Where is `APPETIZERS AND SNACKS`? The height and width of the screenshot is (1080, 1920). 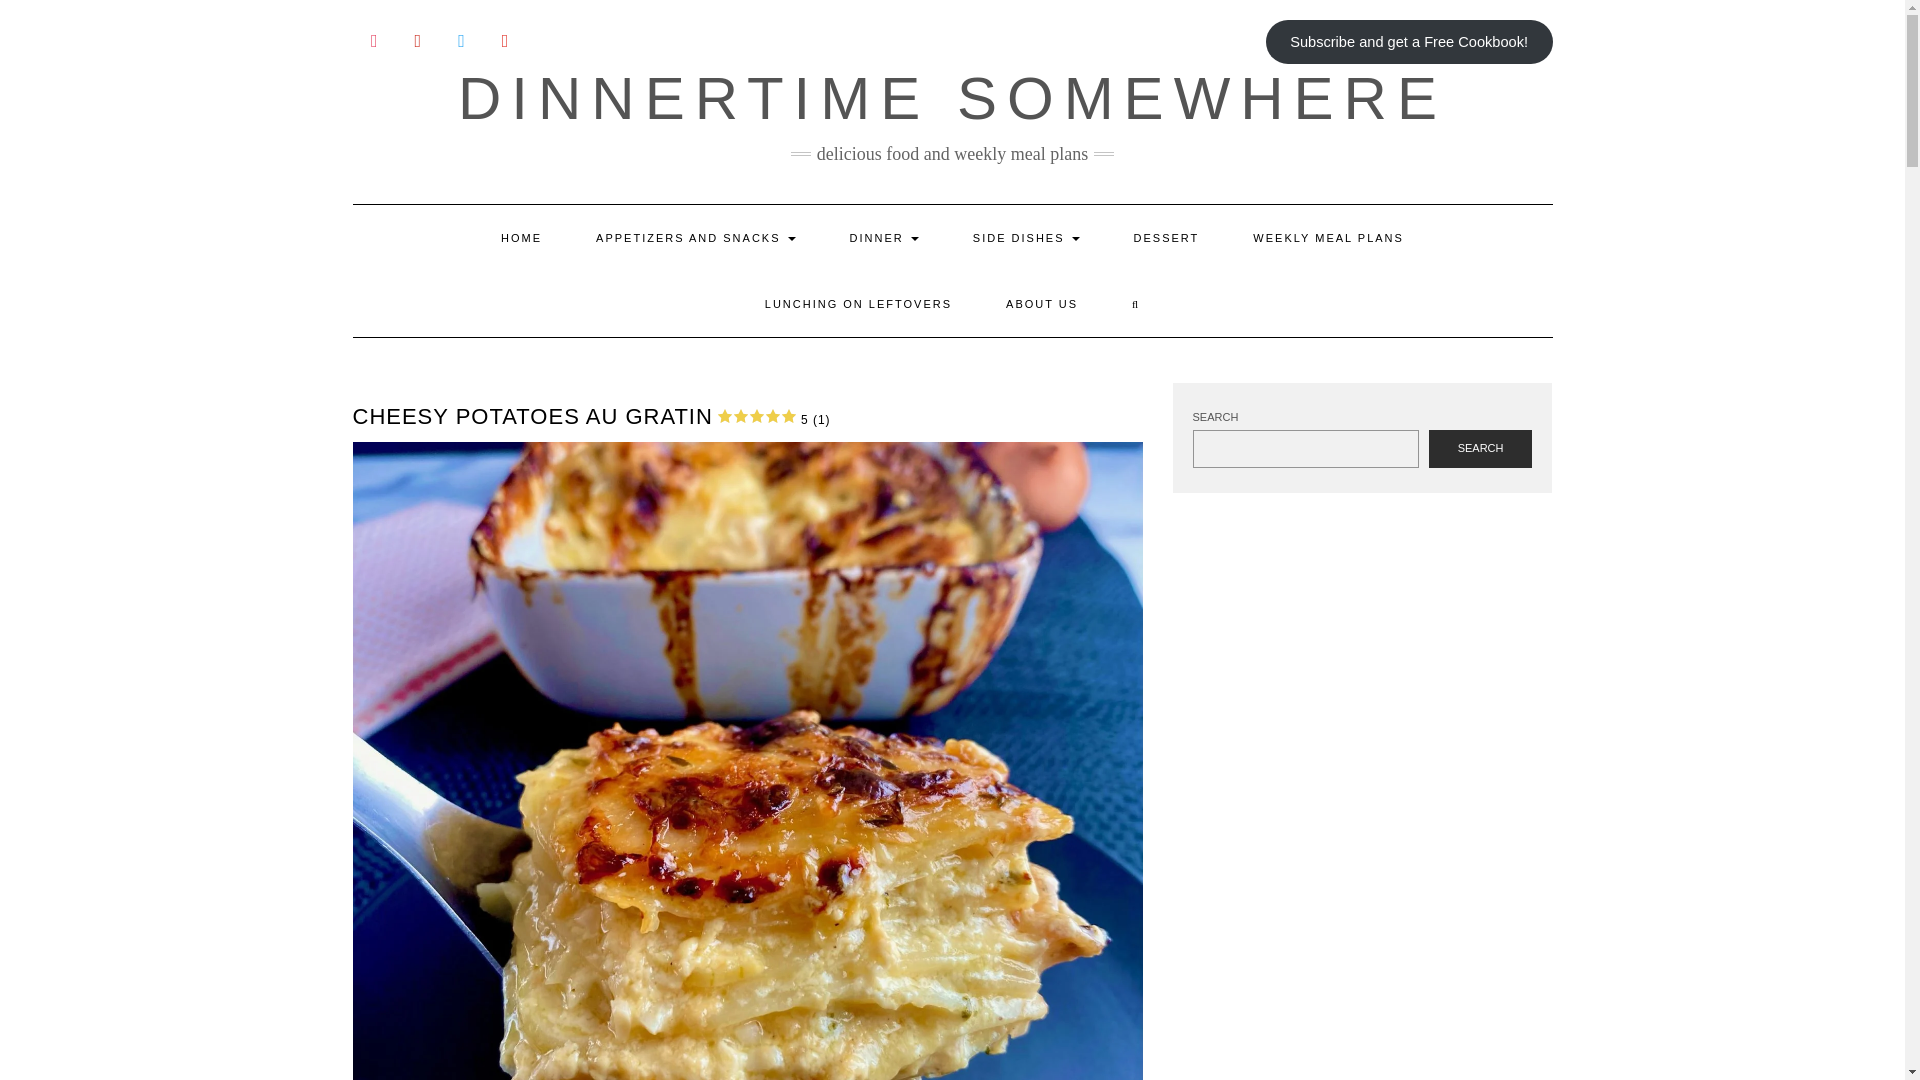
APPETIZERS AND SNACKS is located at coordinates (694, 238).